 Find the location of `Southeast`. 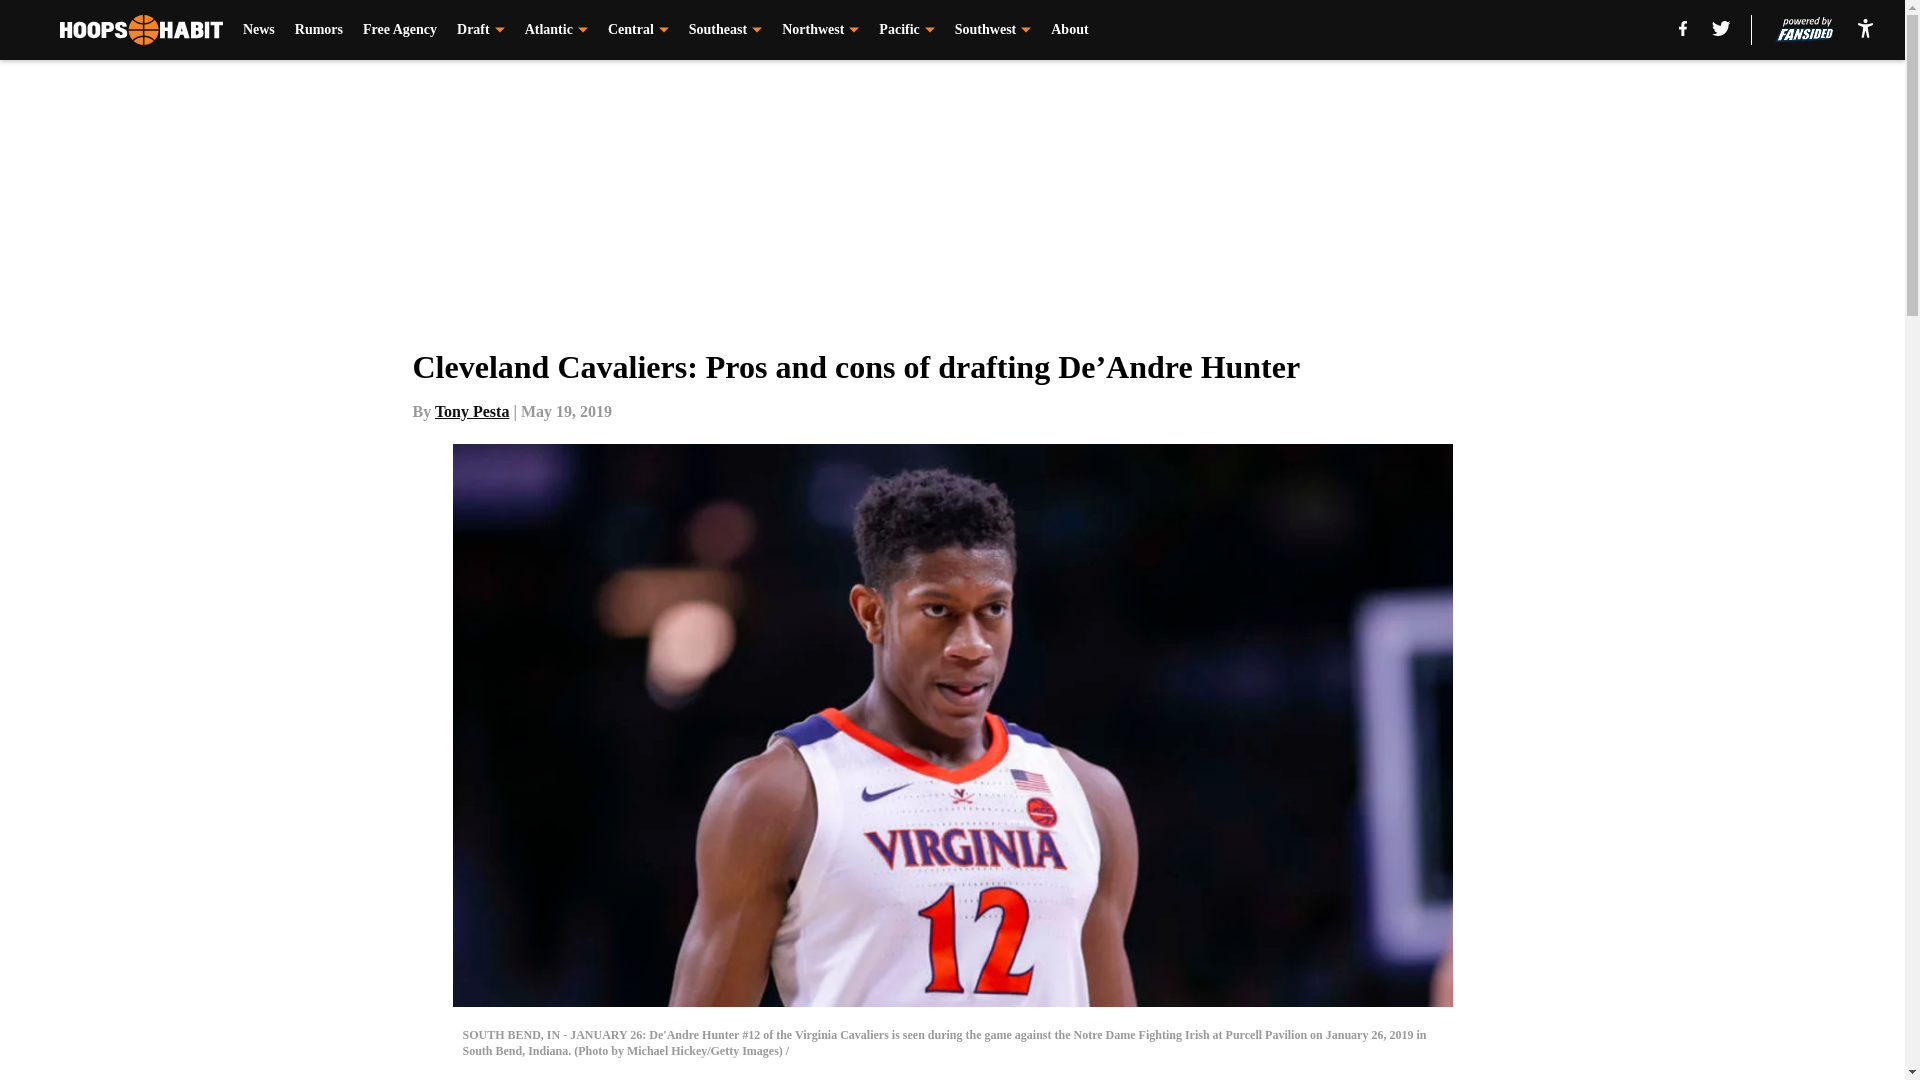

Southeast is located at coordinates (726, 30).